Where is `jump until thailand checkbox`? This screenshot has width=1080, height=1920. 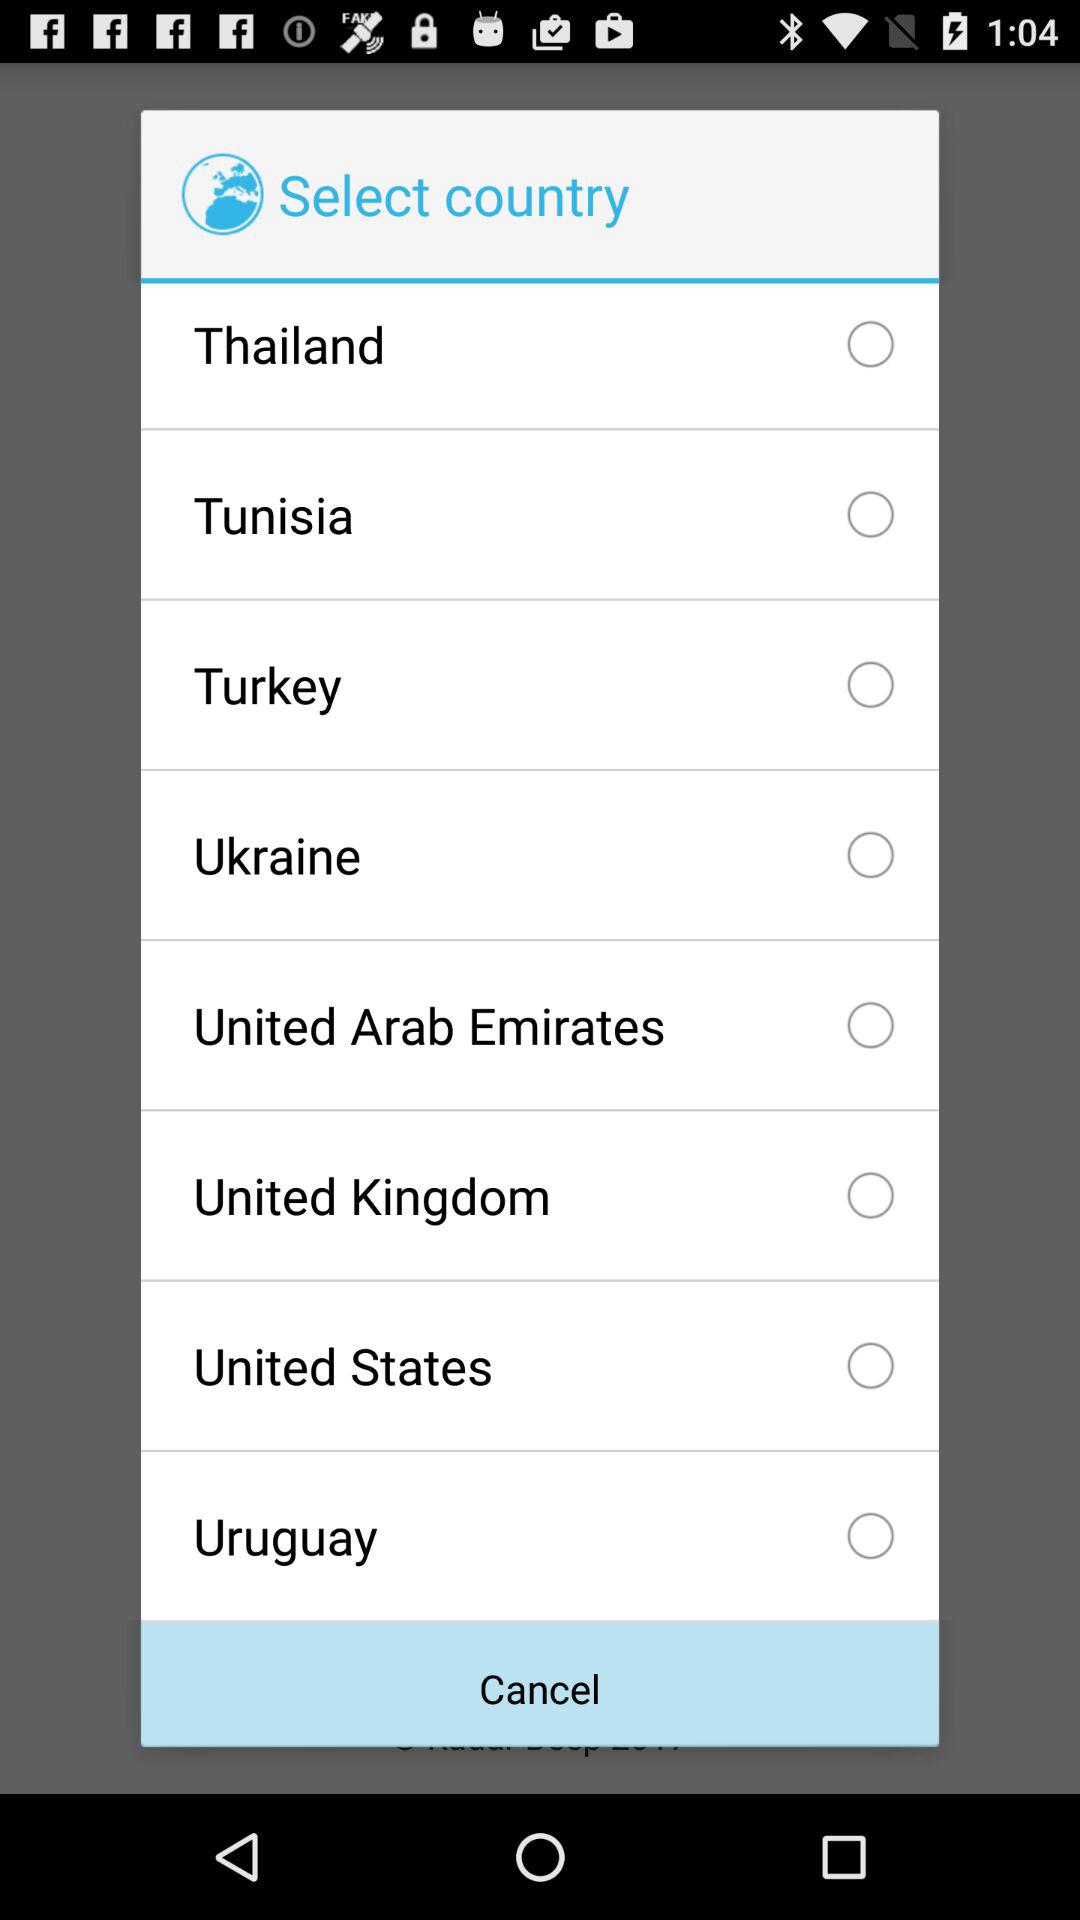
jump until thailand checkbox is located at coordinates (539, 356).